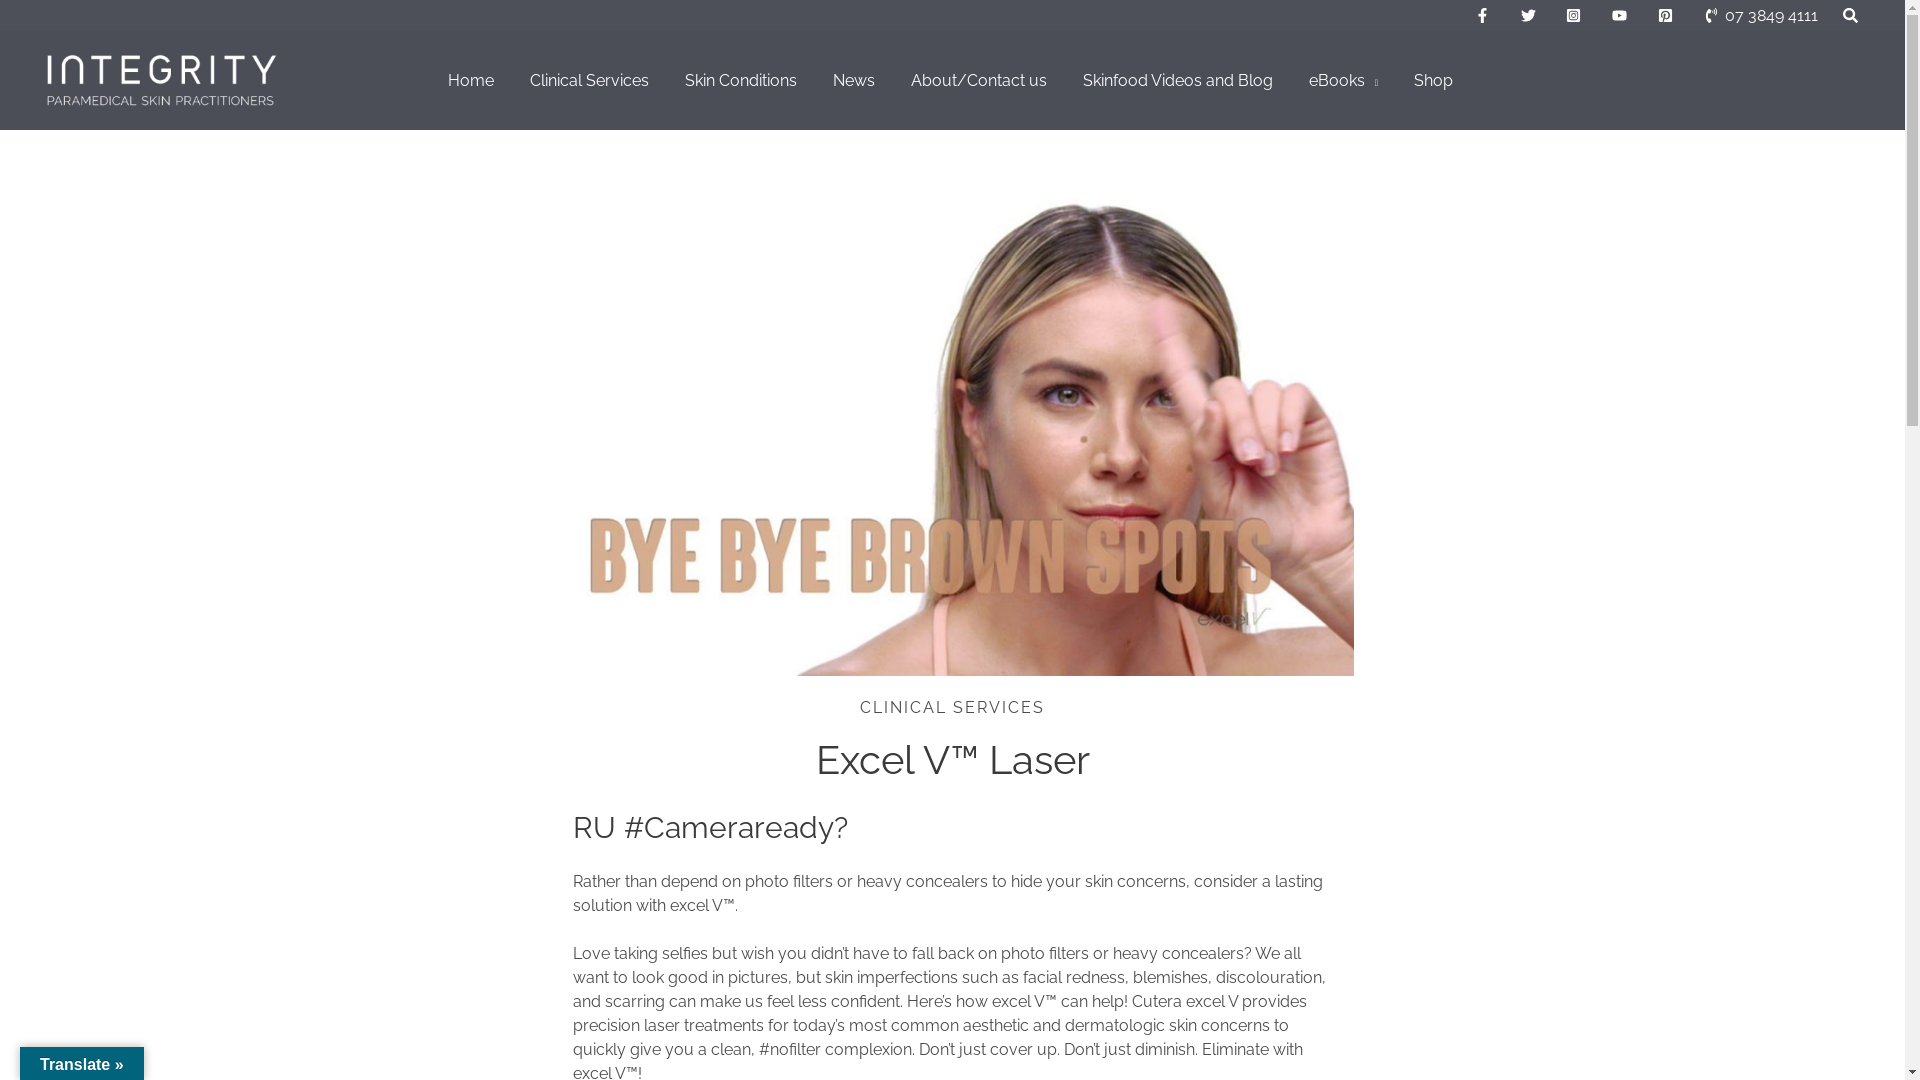  Describe the element at coordinates (473, 81) in the screenshot. I see `Home` at that location.